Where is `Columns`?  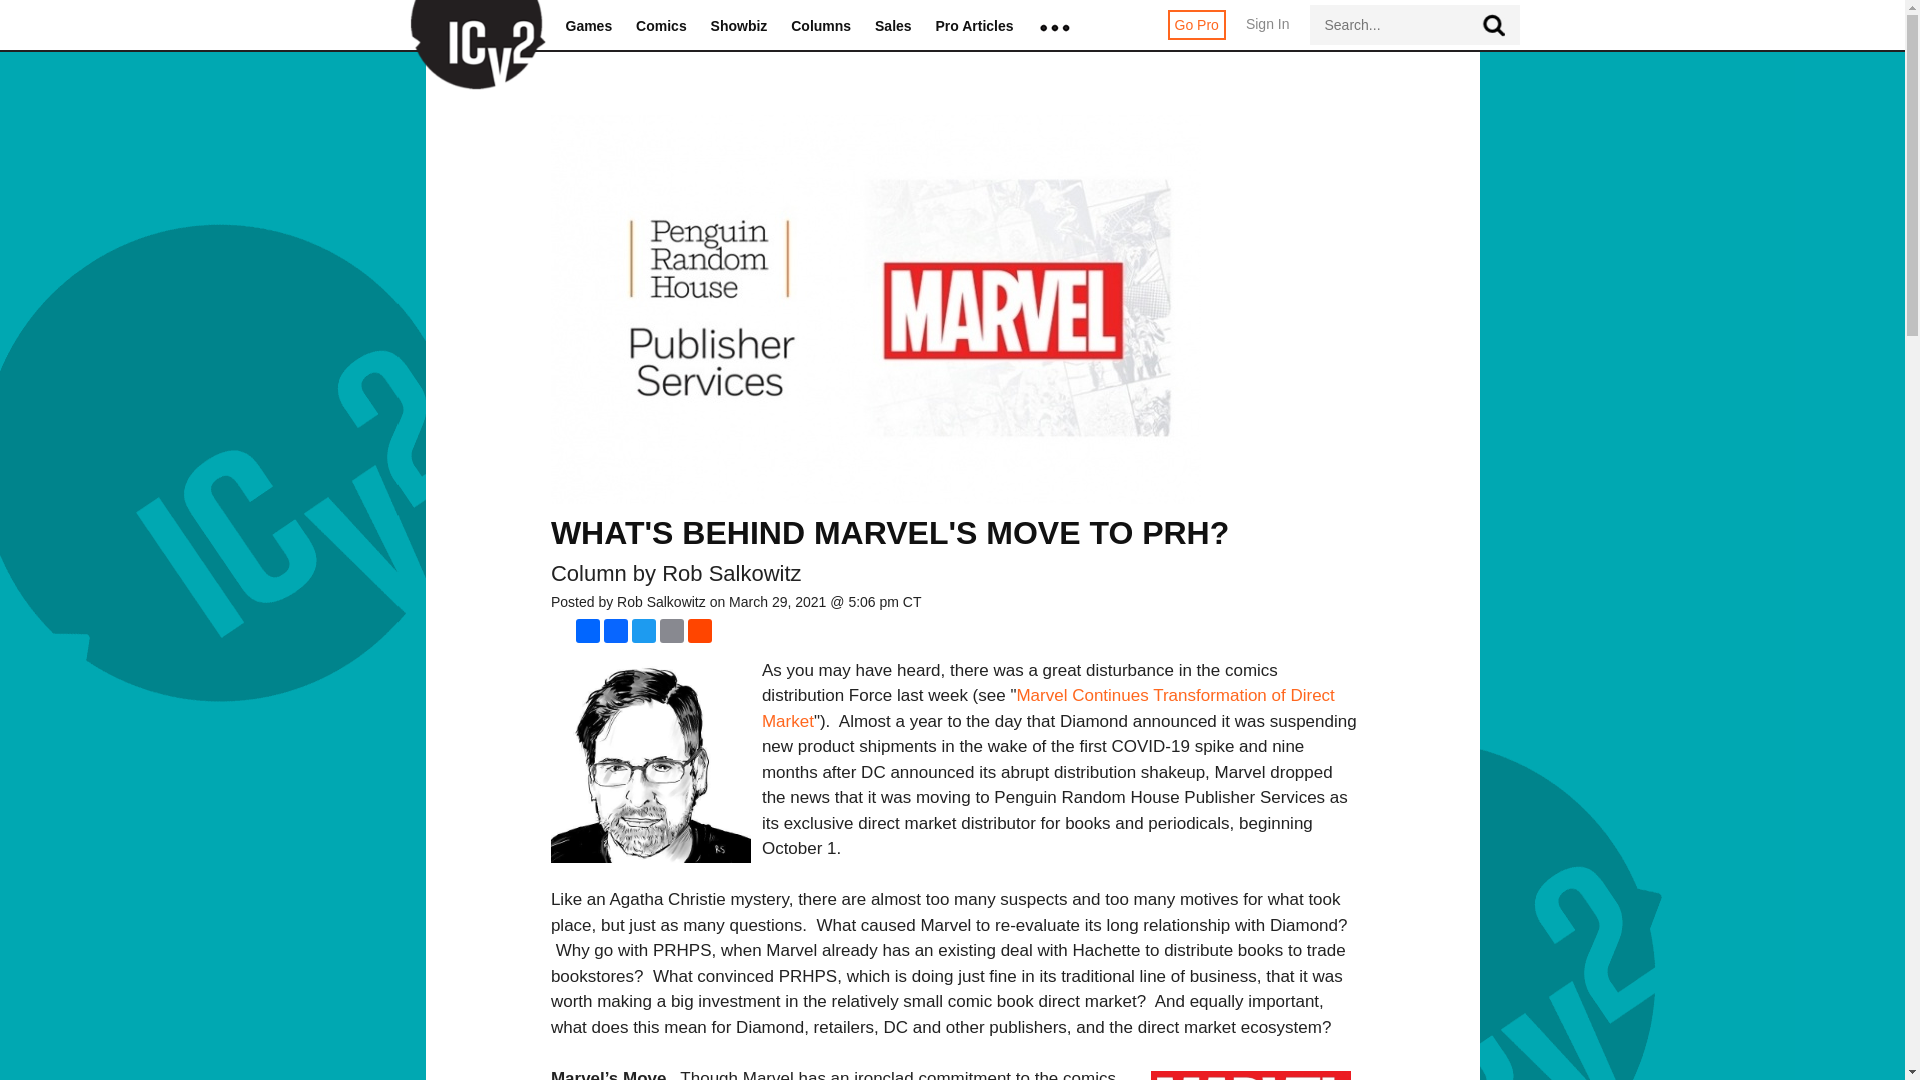
Columns is located at coordinates (820, 27).